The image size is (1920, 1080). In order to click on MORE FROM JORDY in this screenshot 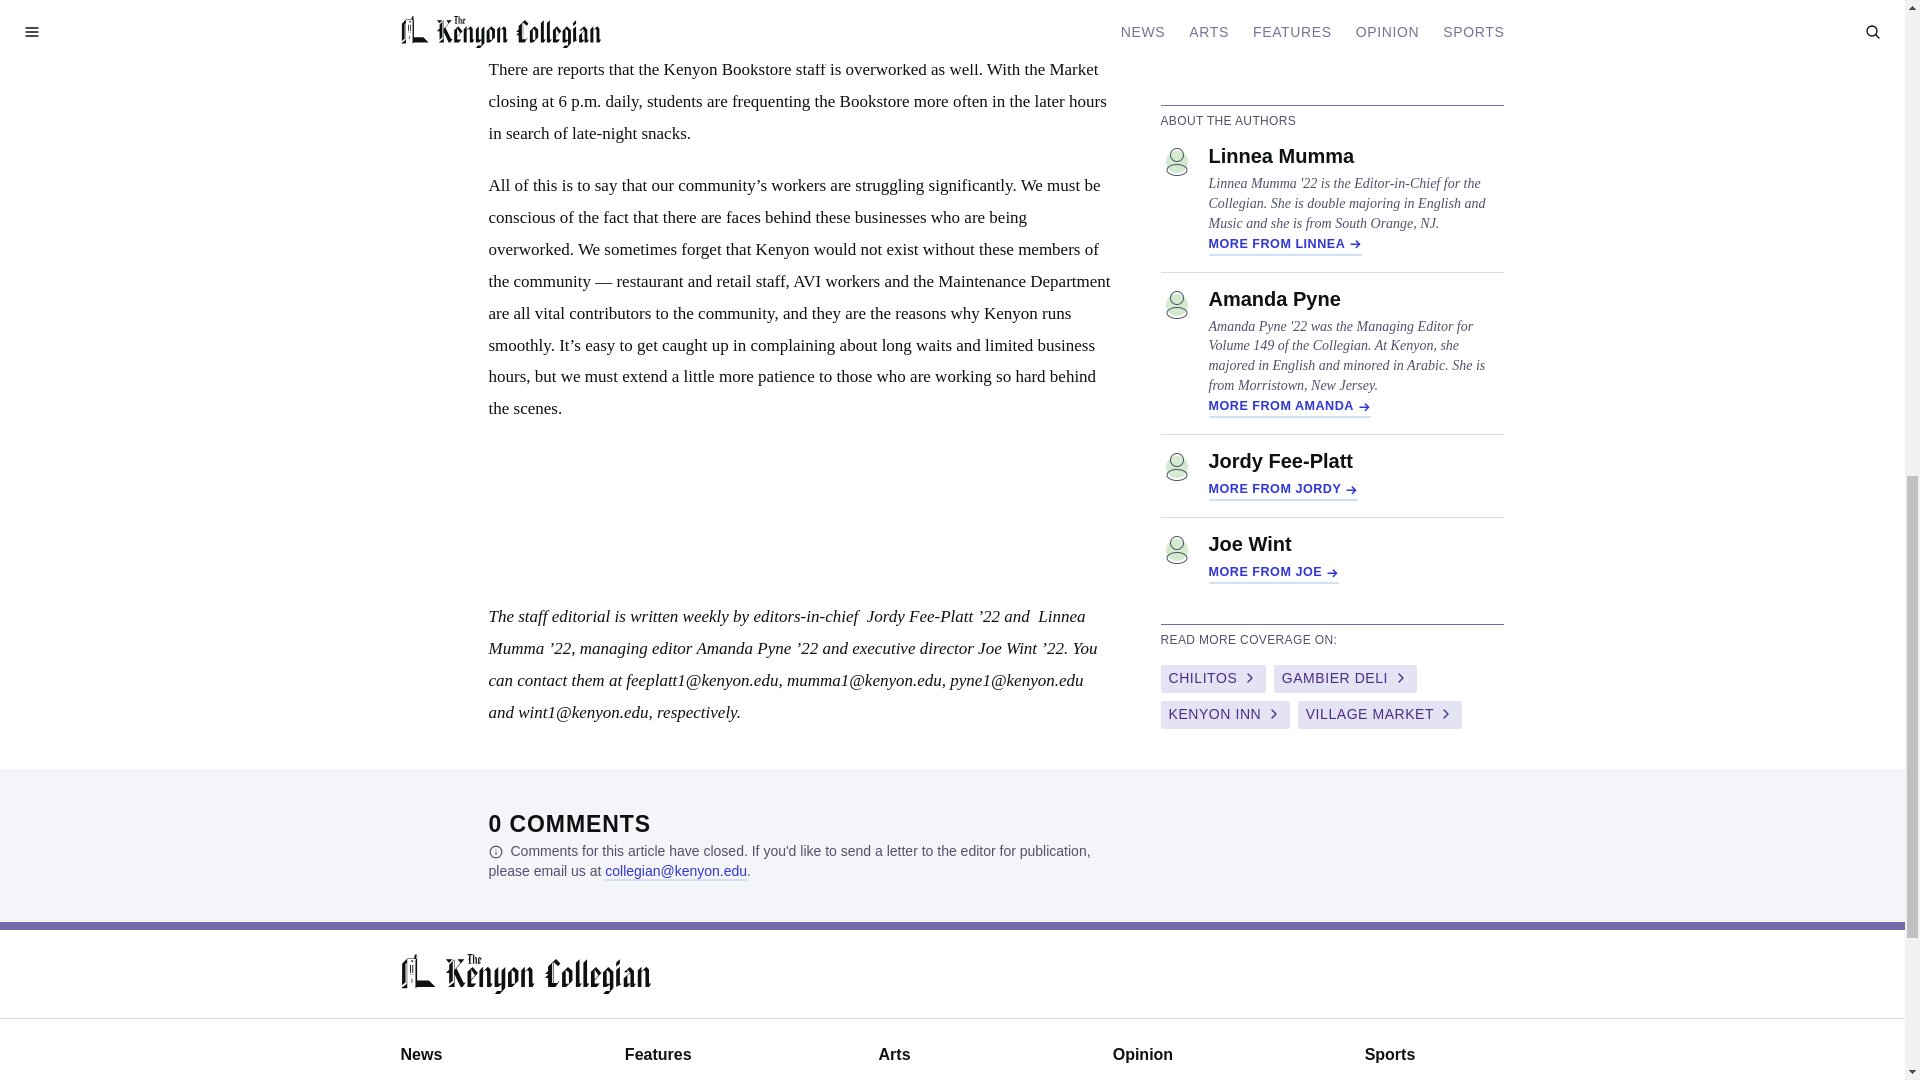, I will do `click(1282, 490)`.